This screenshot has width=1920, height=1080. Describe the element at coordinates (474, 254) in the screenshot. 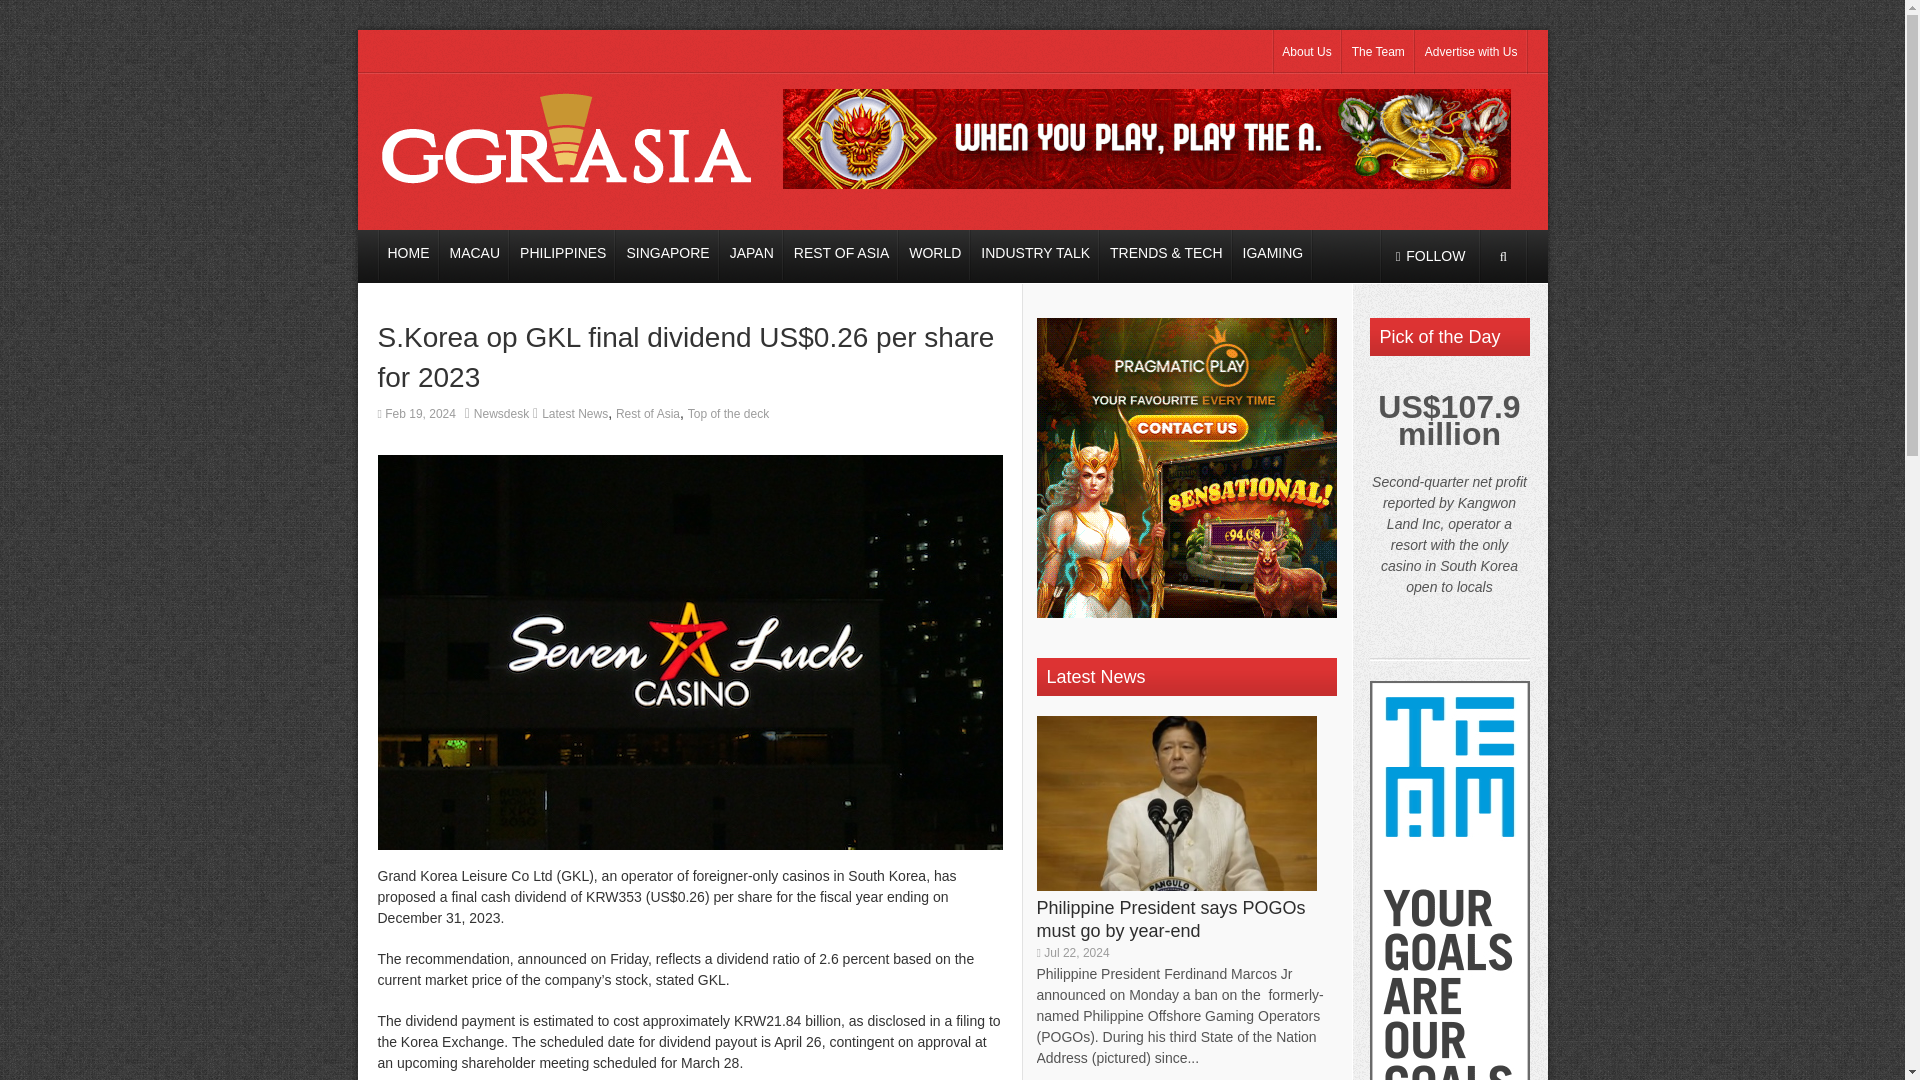

I see `MACAU` at that location.